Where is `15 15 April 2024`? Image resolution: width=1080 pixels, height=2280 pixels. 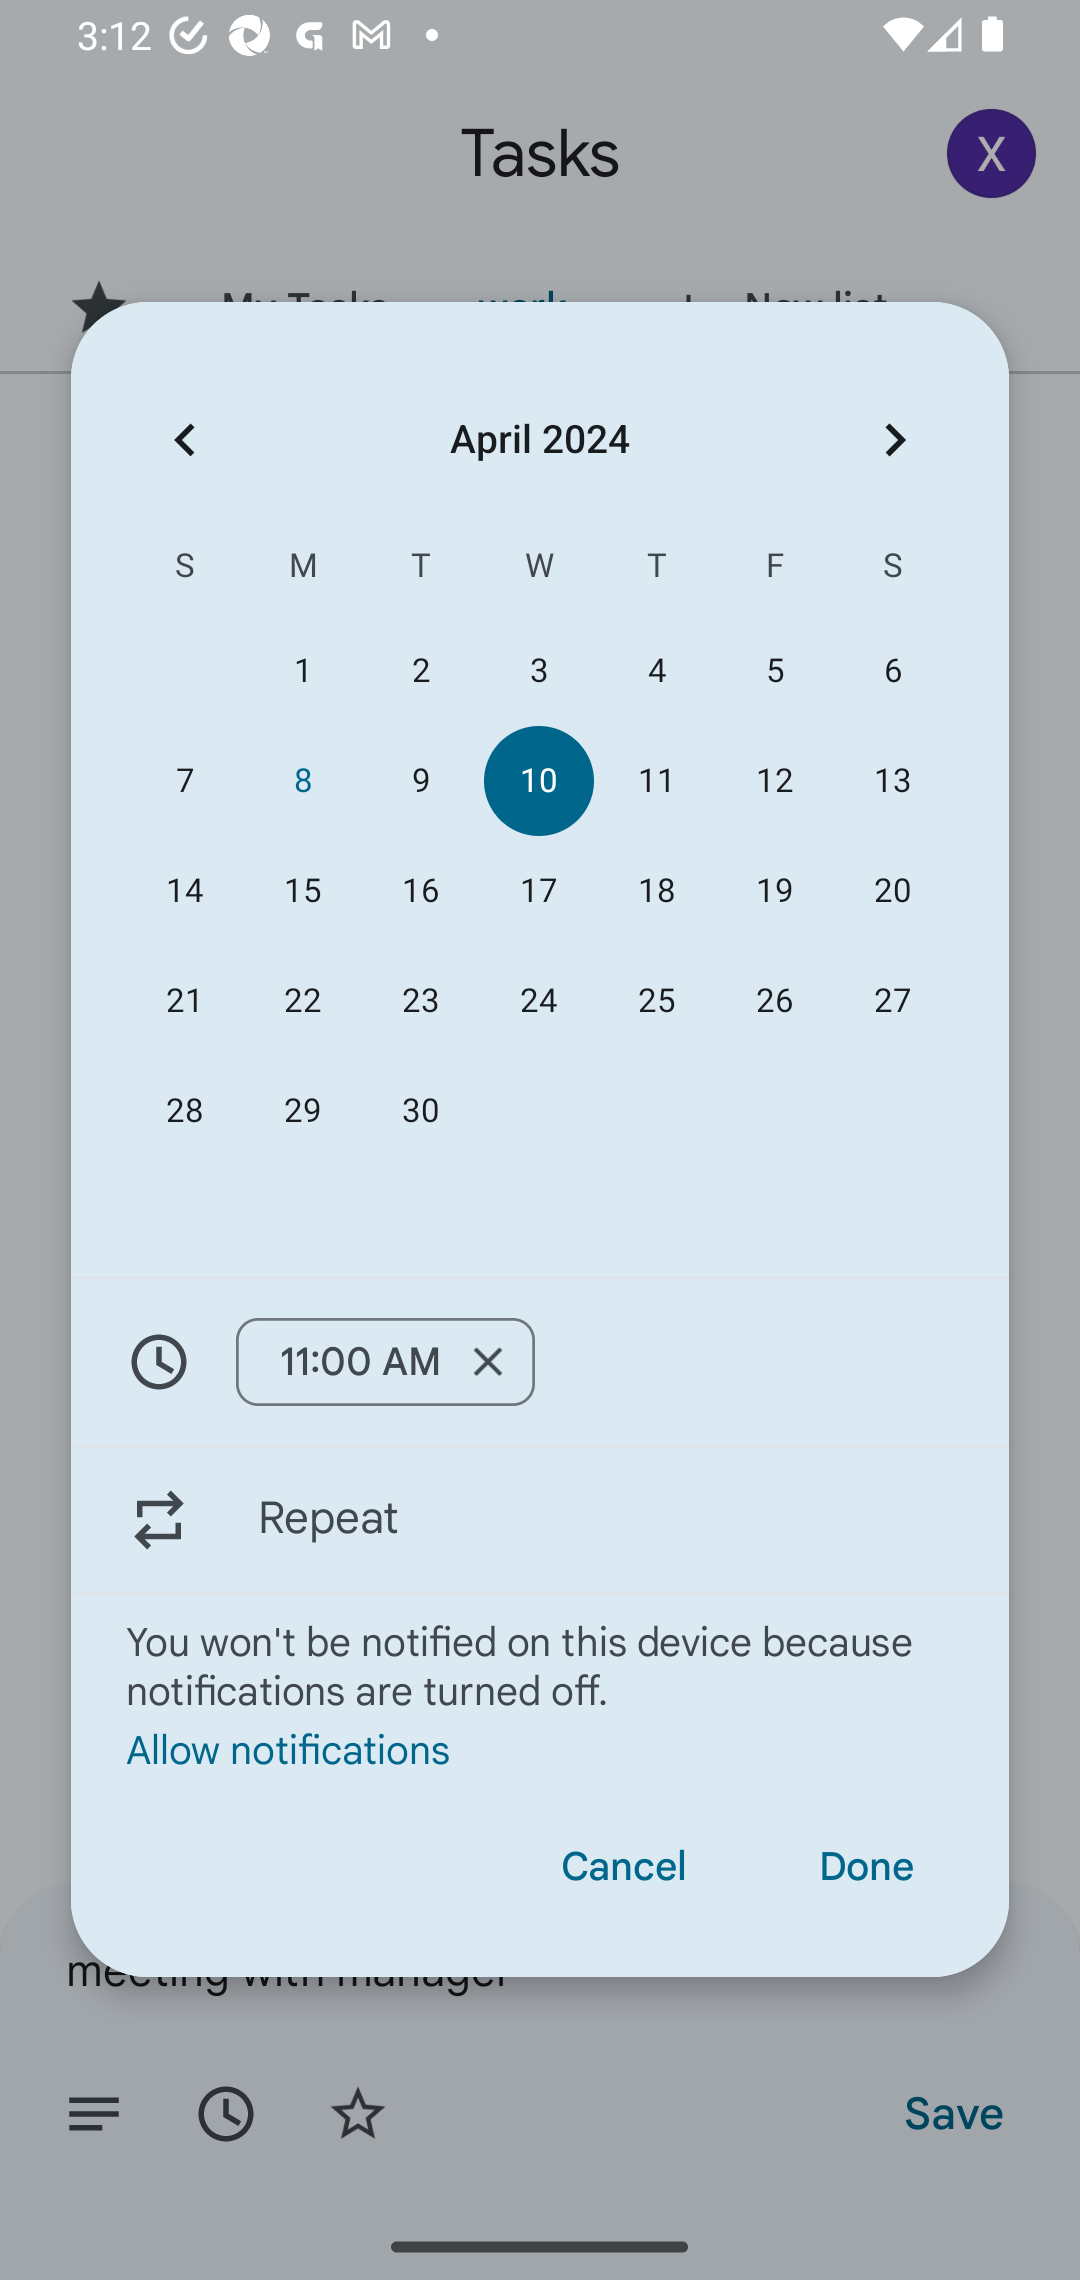 15 15 April 2024 is located at coordinates (302, 891).